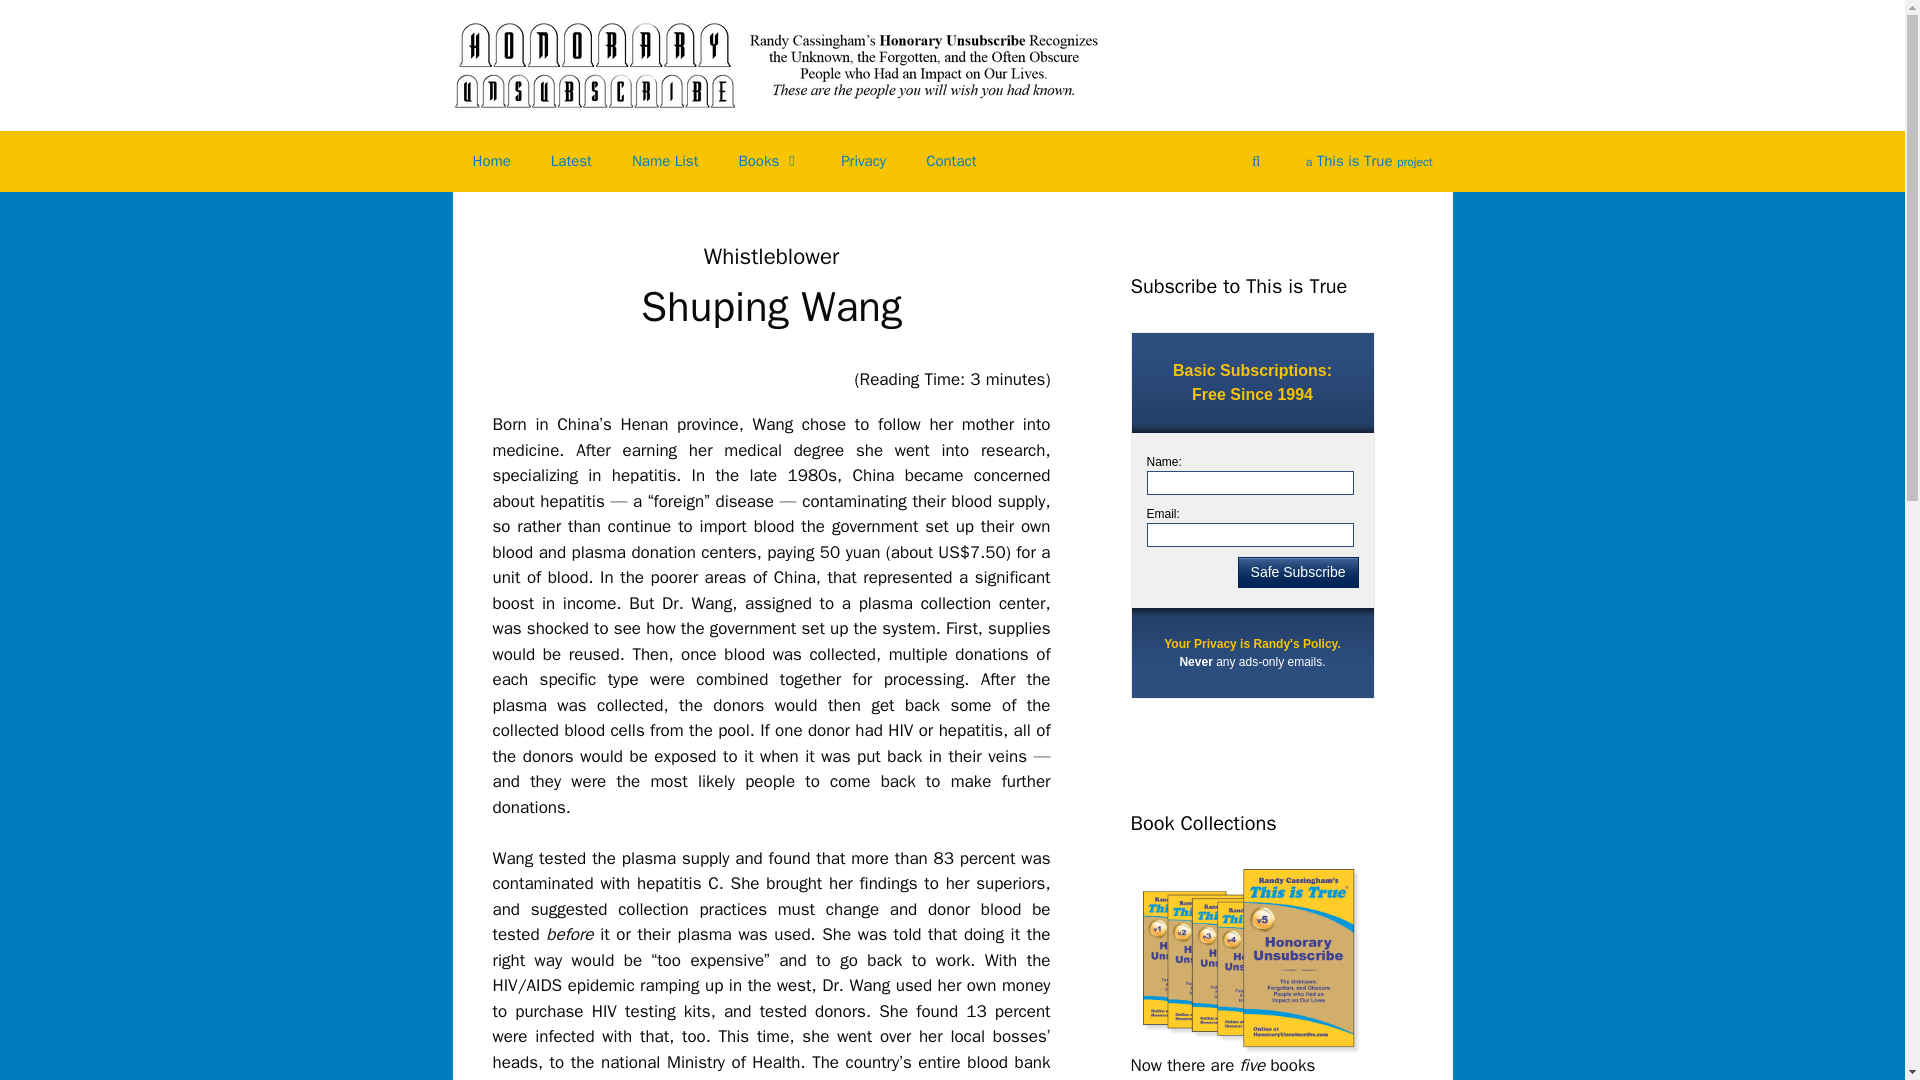 The width and height of the screenshot is (1920, 1080). I want to click on Privacy, so click(864, 160).